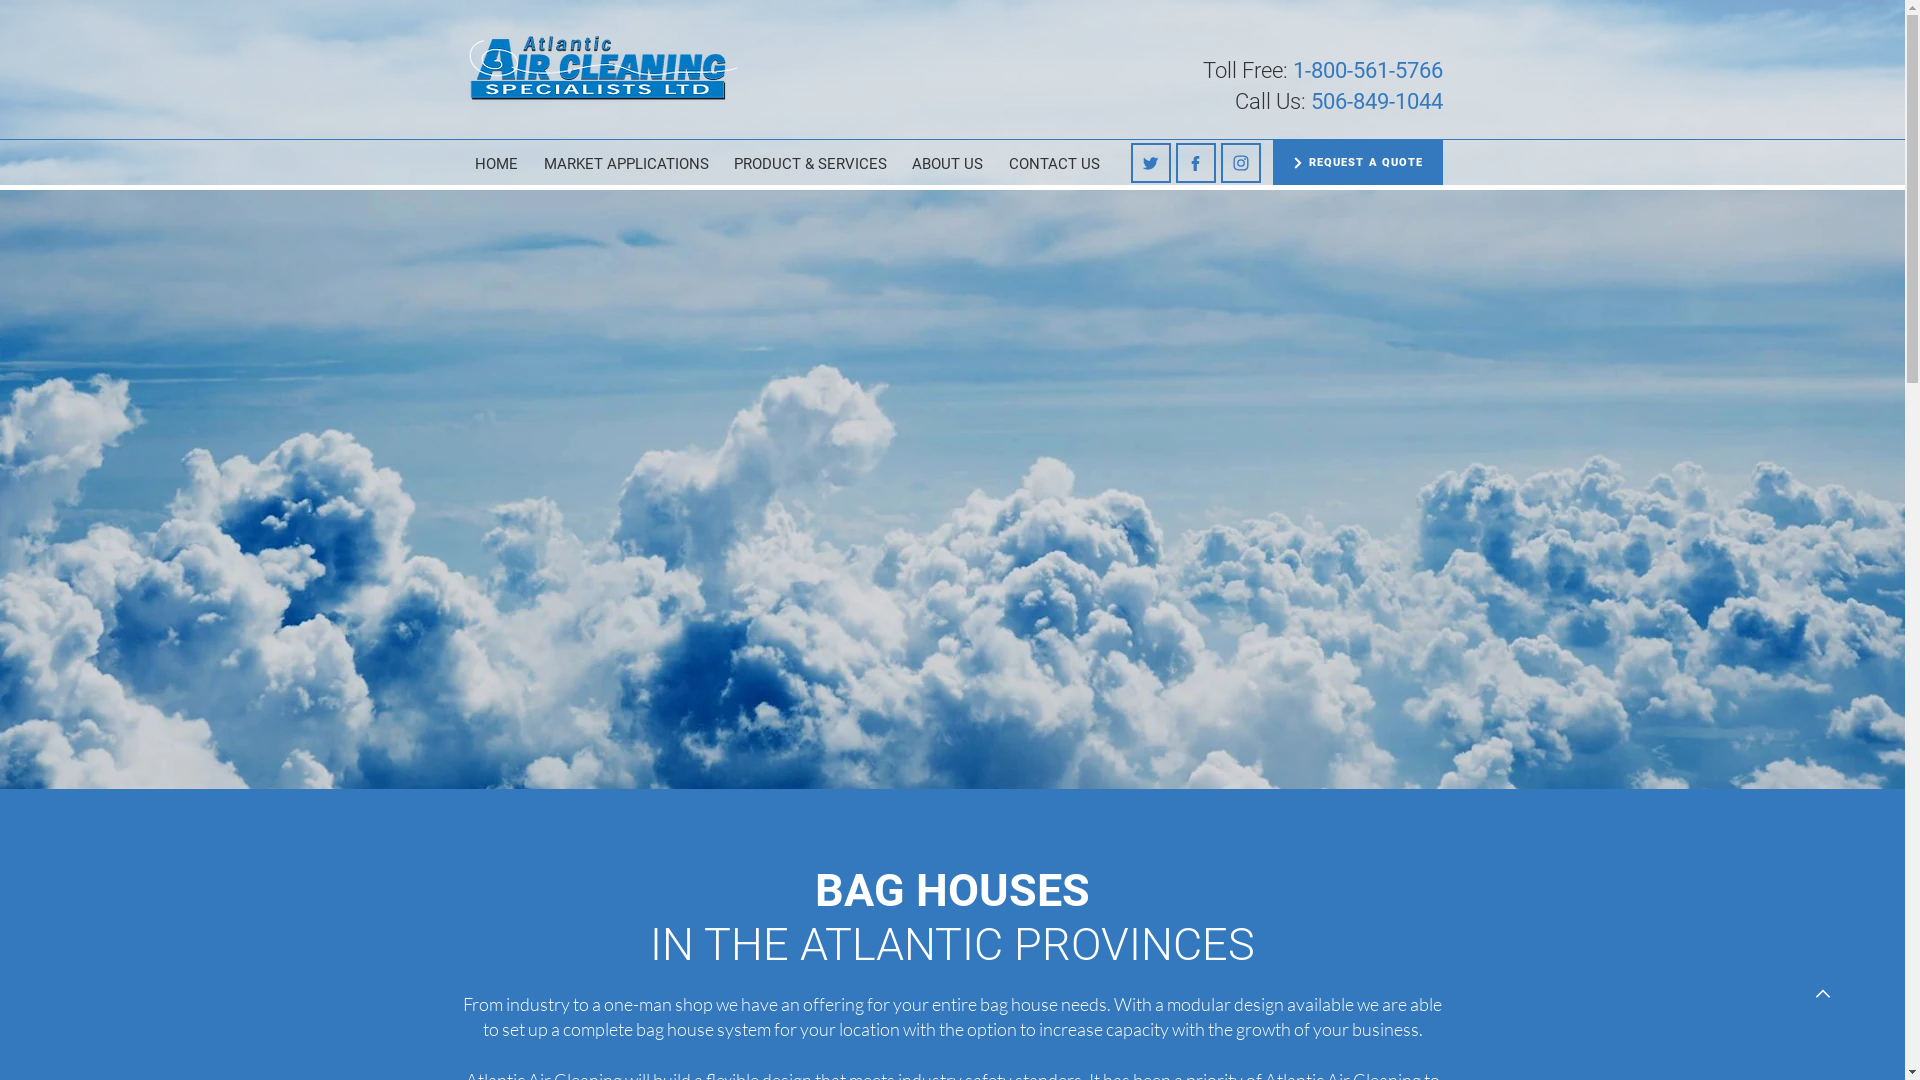 The width and height of the screenshot is (1920, 1080). Describe the element at coordinates (496, 164) in the screenshot. I see `HOME` at that location.